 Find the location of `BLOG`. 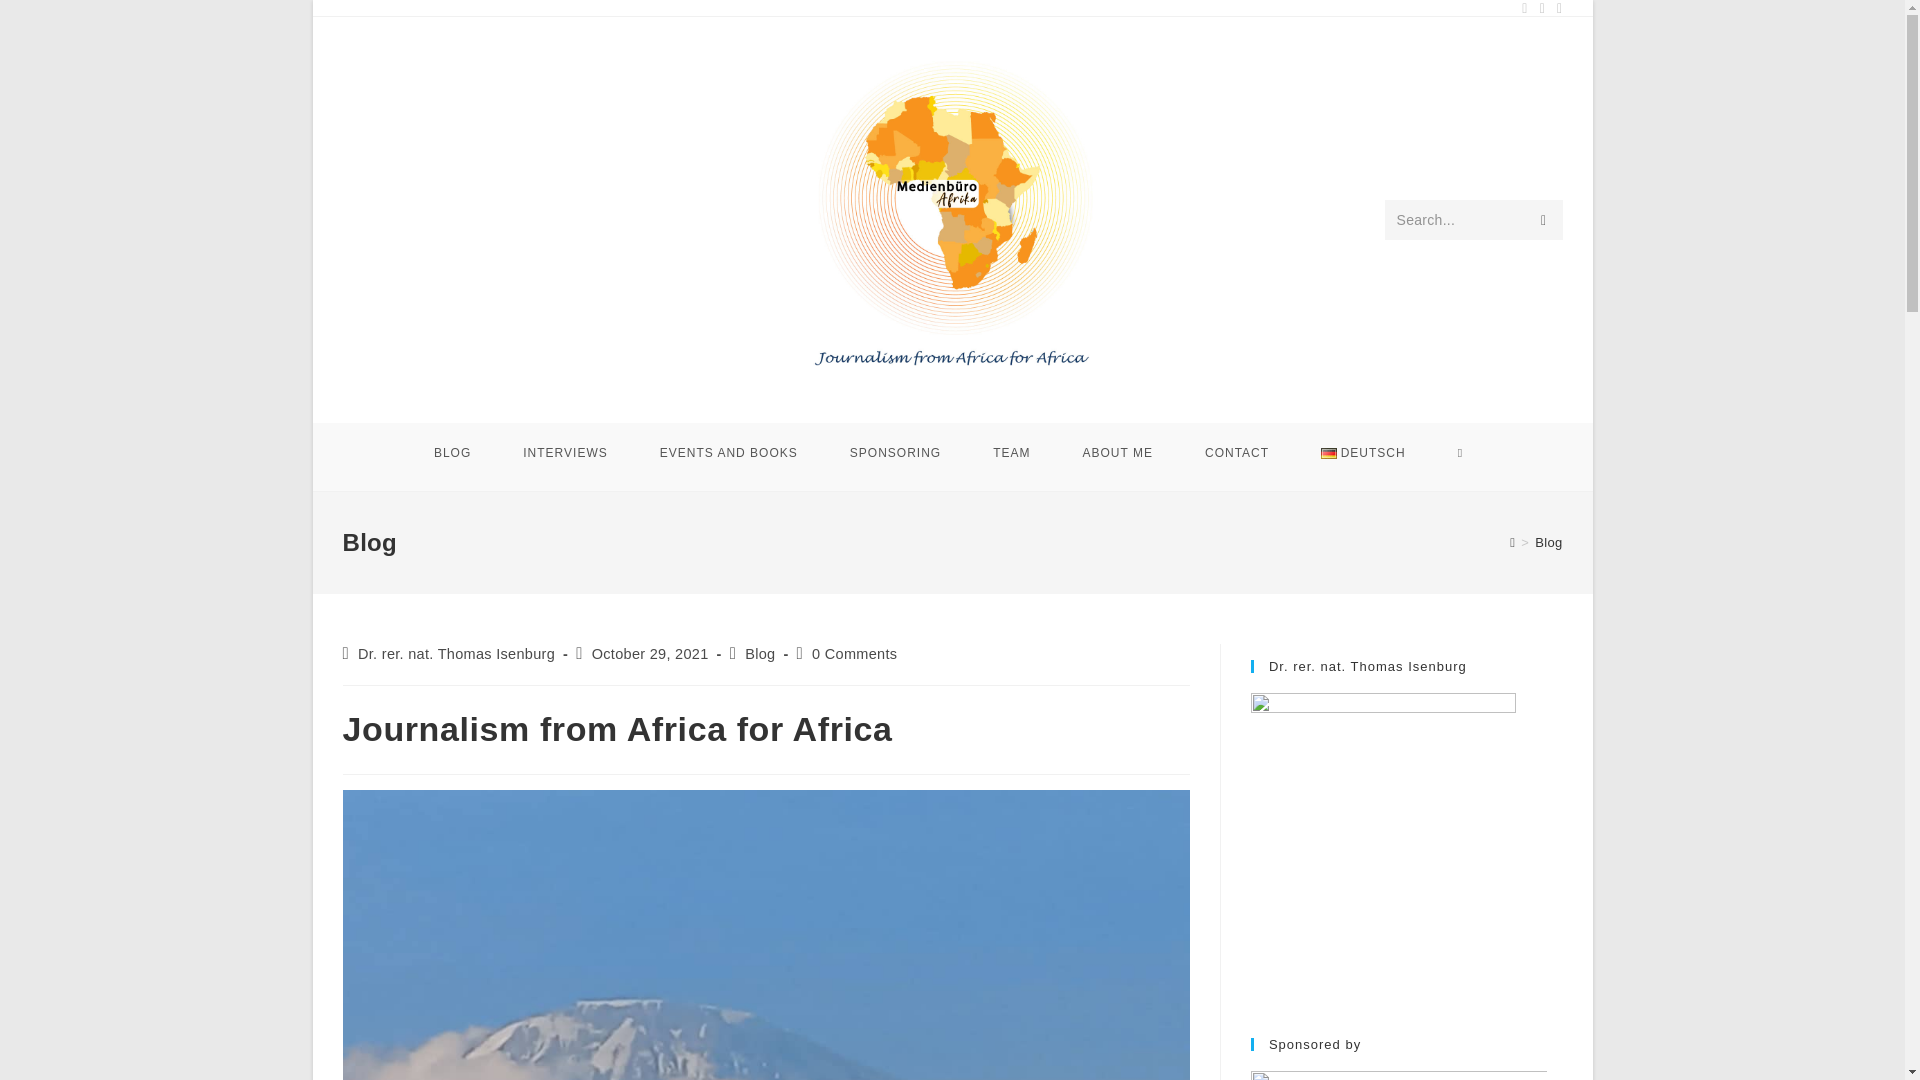

BLOG is located at coordinates (452, 452).